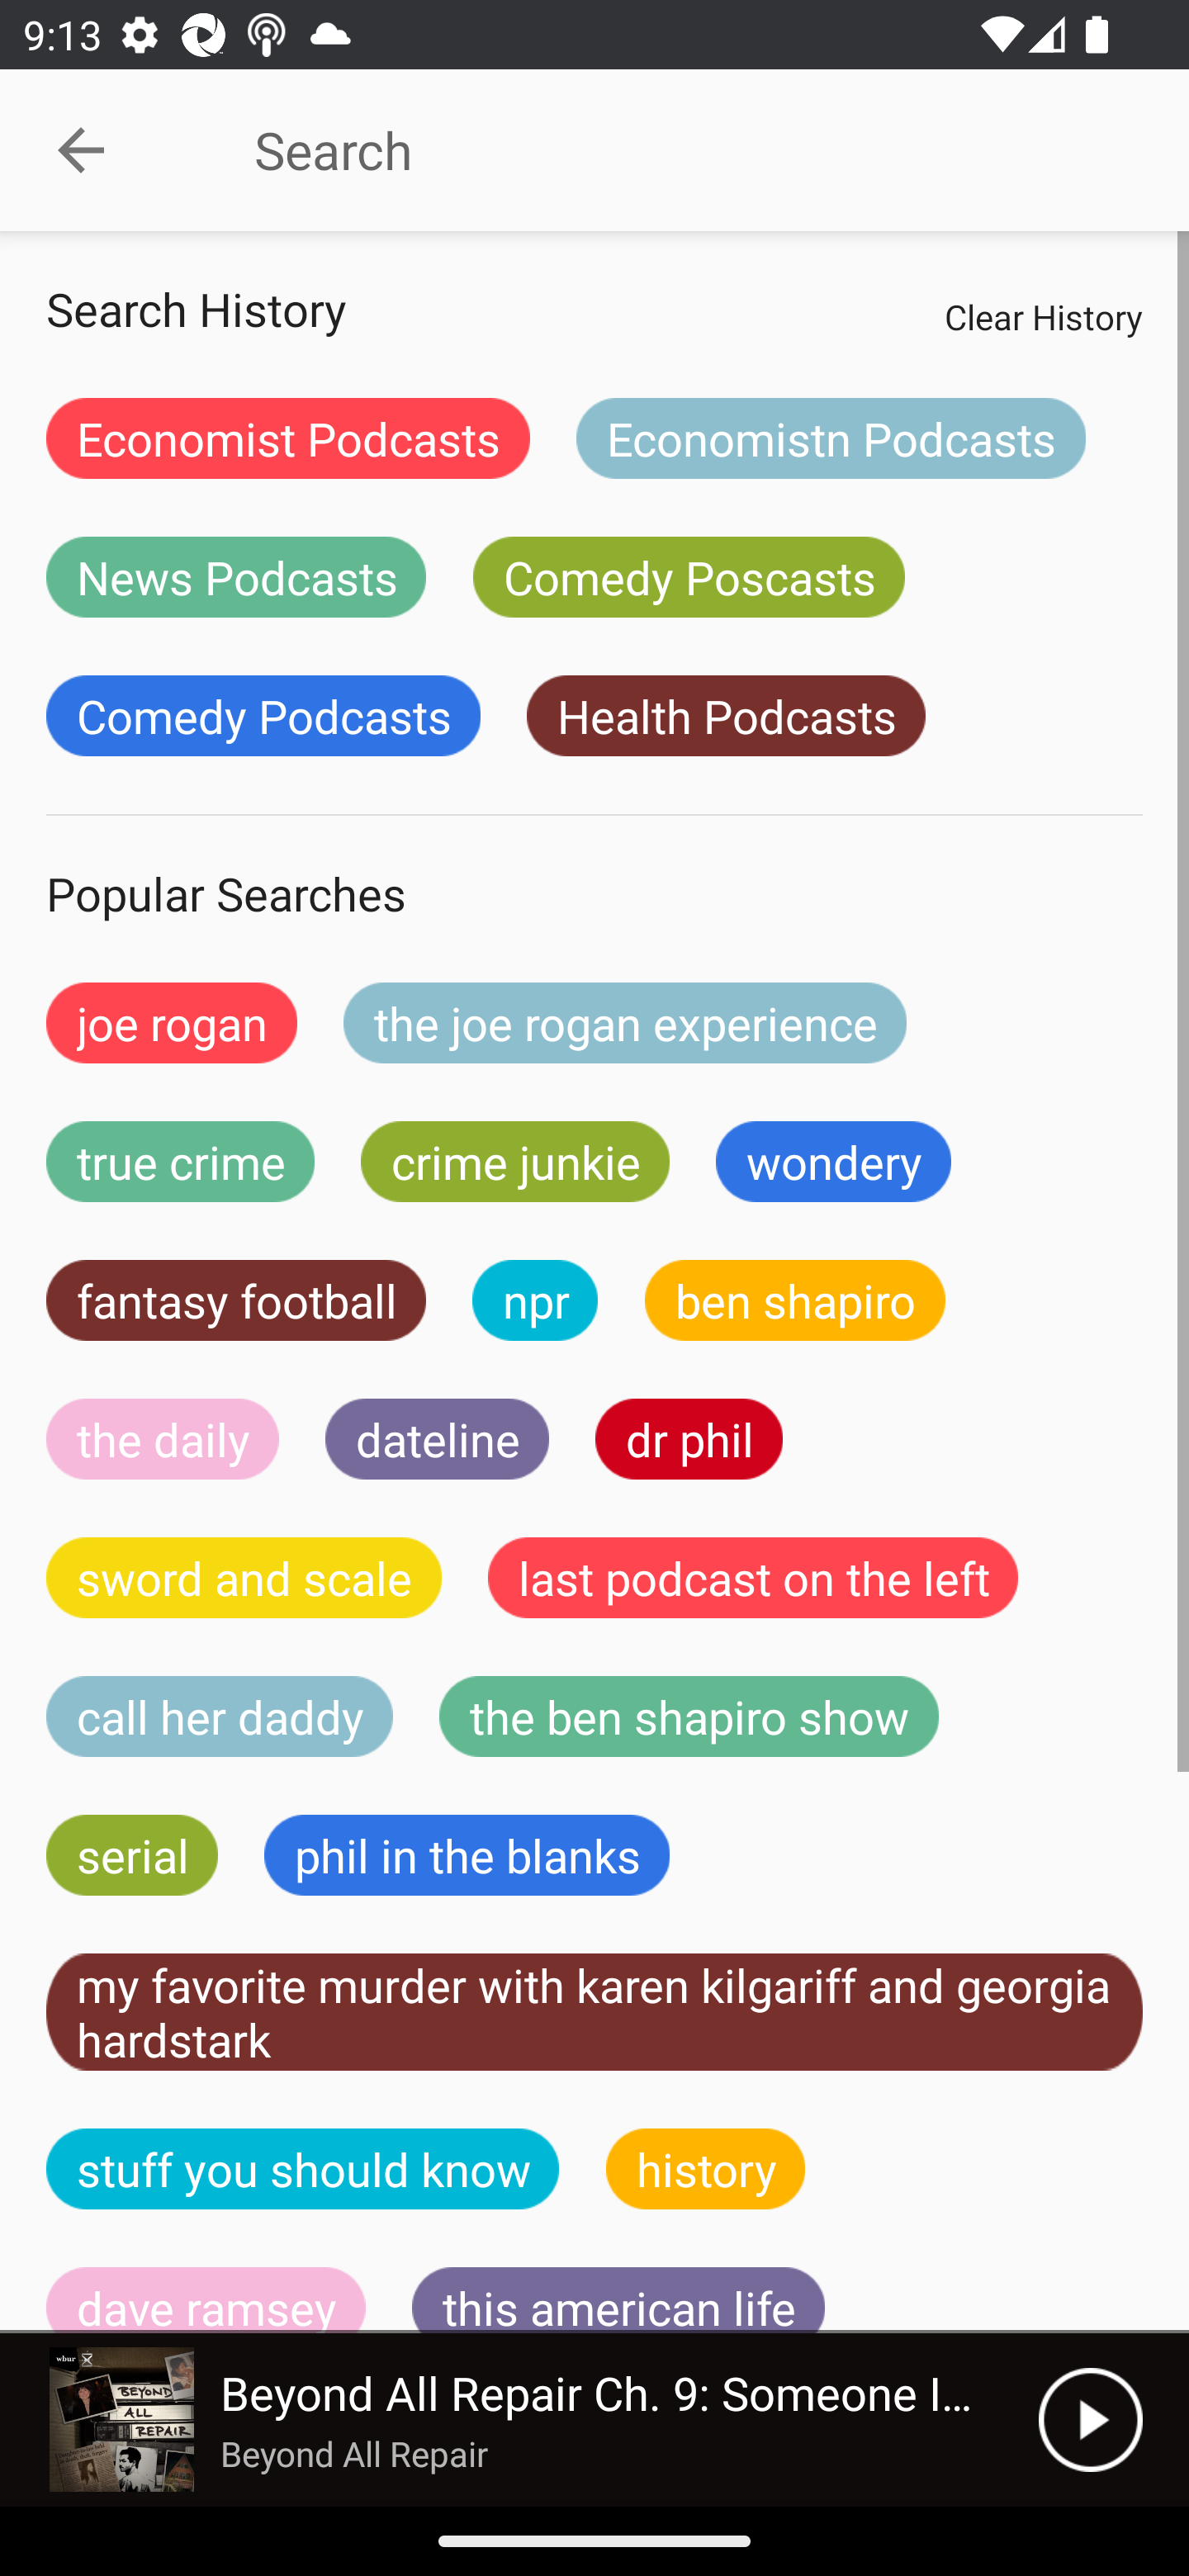 The width and height of the screenshot is (1189, 2576). What do you see at coordinates (466, 1854) in the screenshot?
I see `phil in the blanks` at bounding box center [466, 1854].